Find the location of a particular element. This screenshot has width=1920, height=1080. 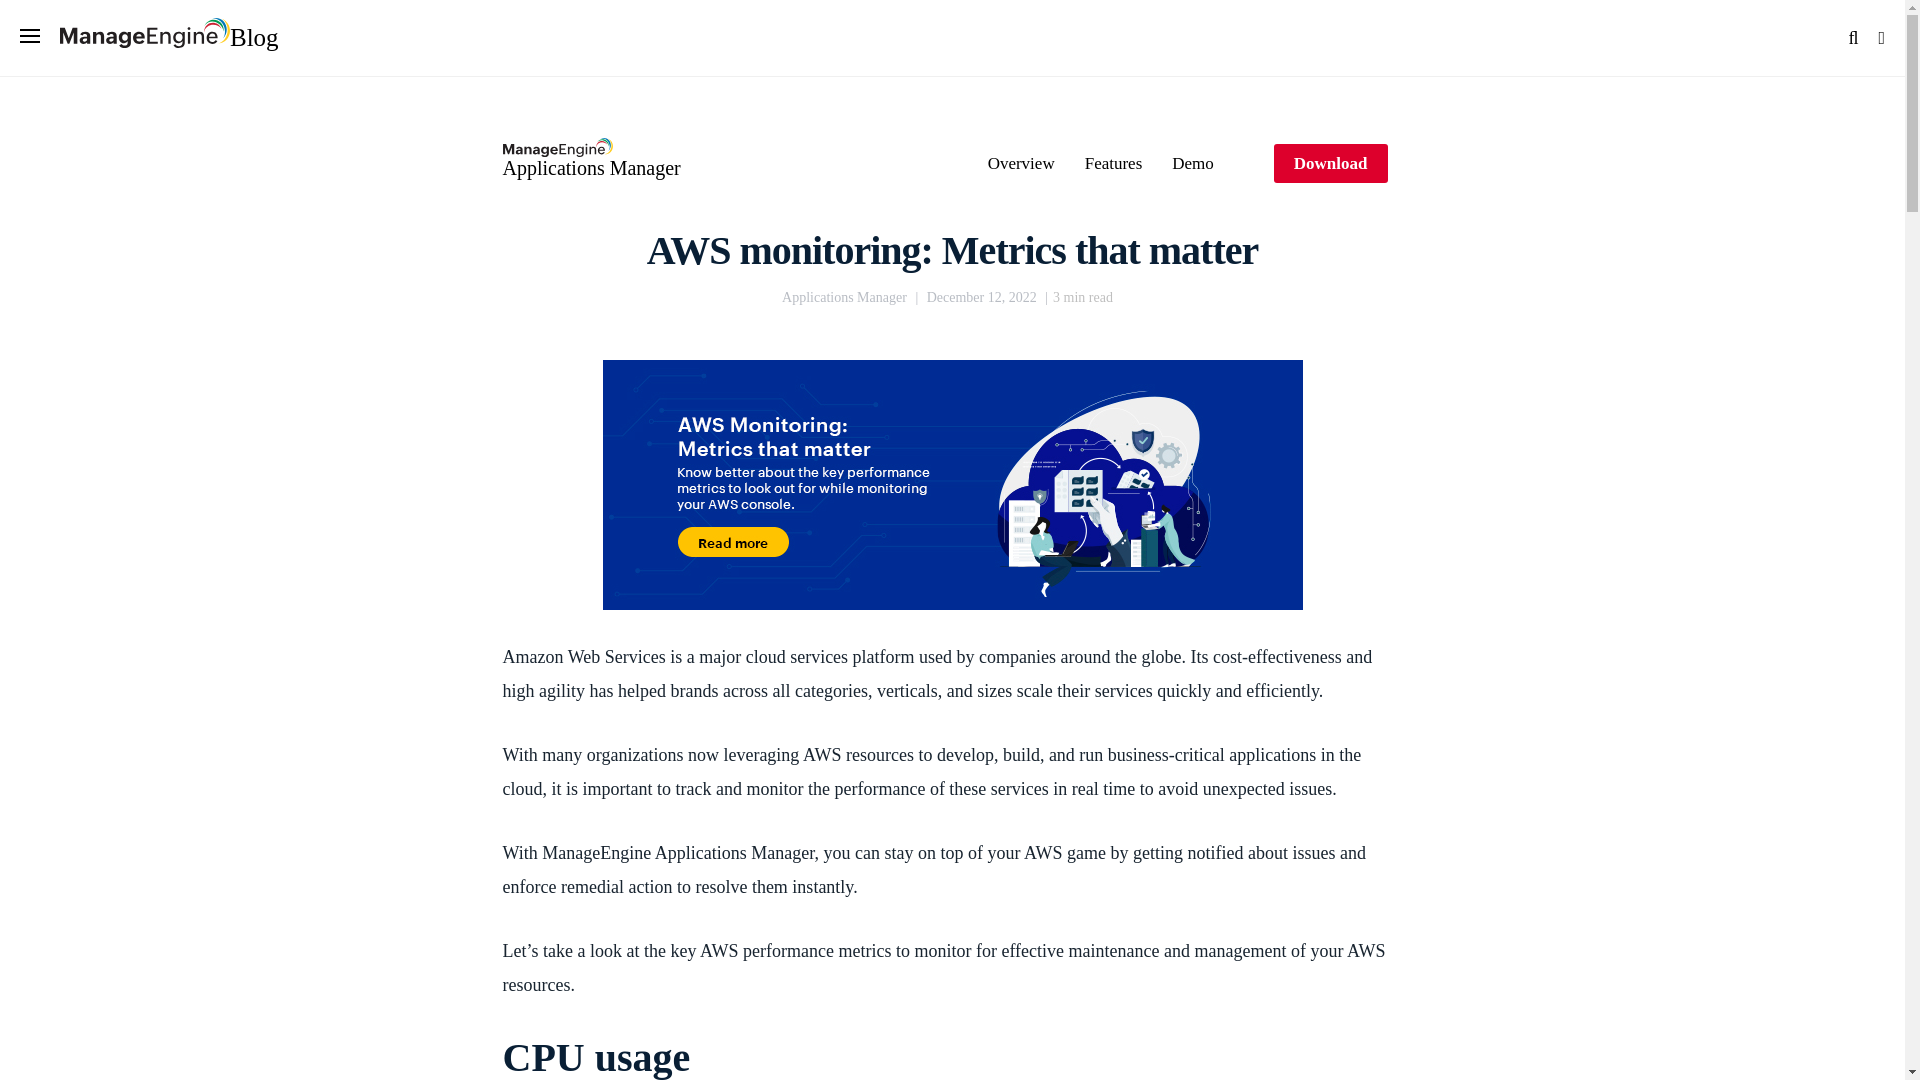

Applications Manager is located at coordinates (844, 298).